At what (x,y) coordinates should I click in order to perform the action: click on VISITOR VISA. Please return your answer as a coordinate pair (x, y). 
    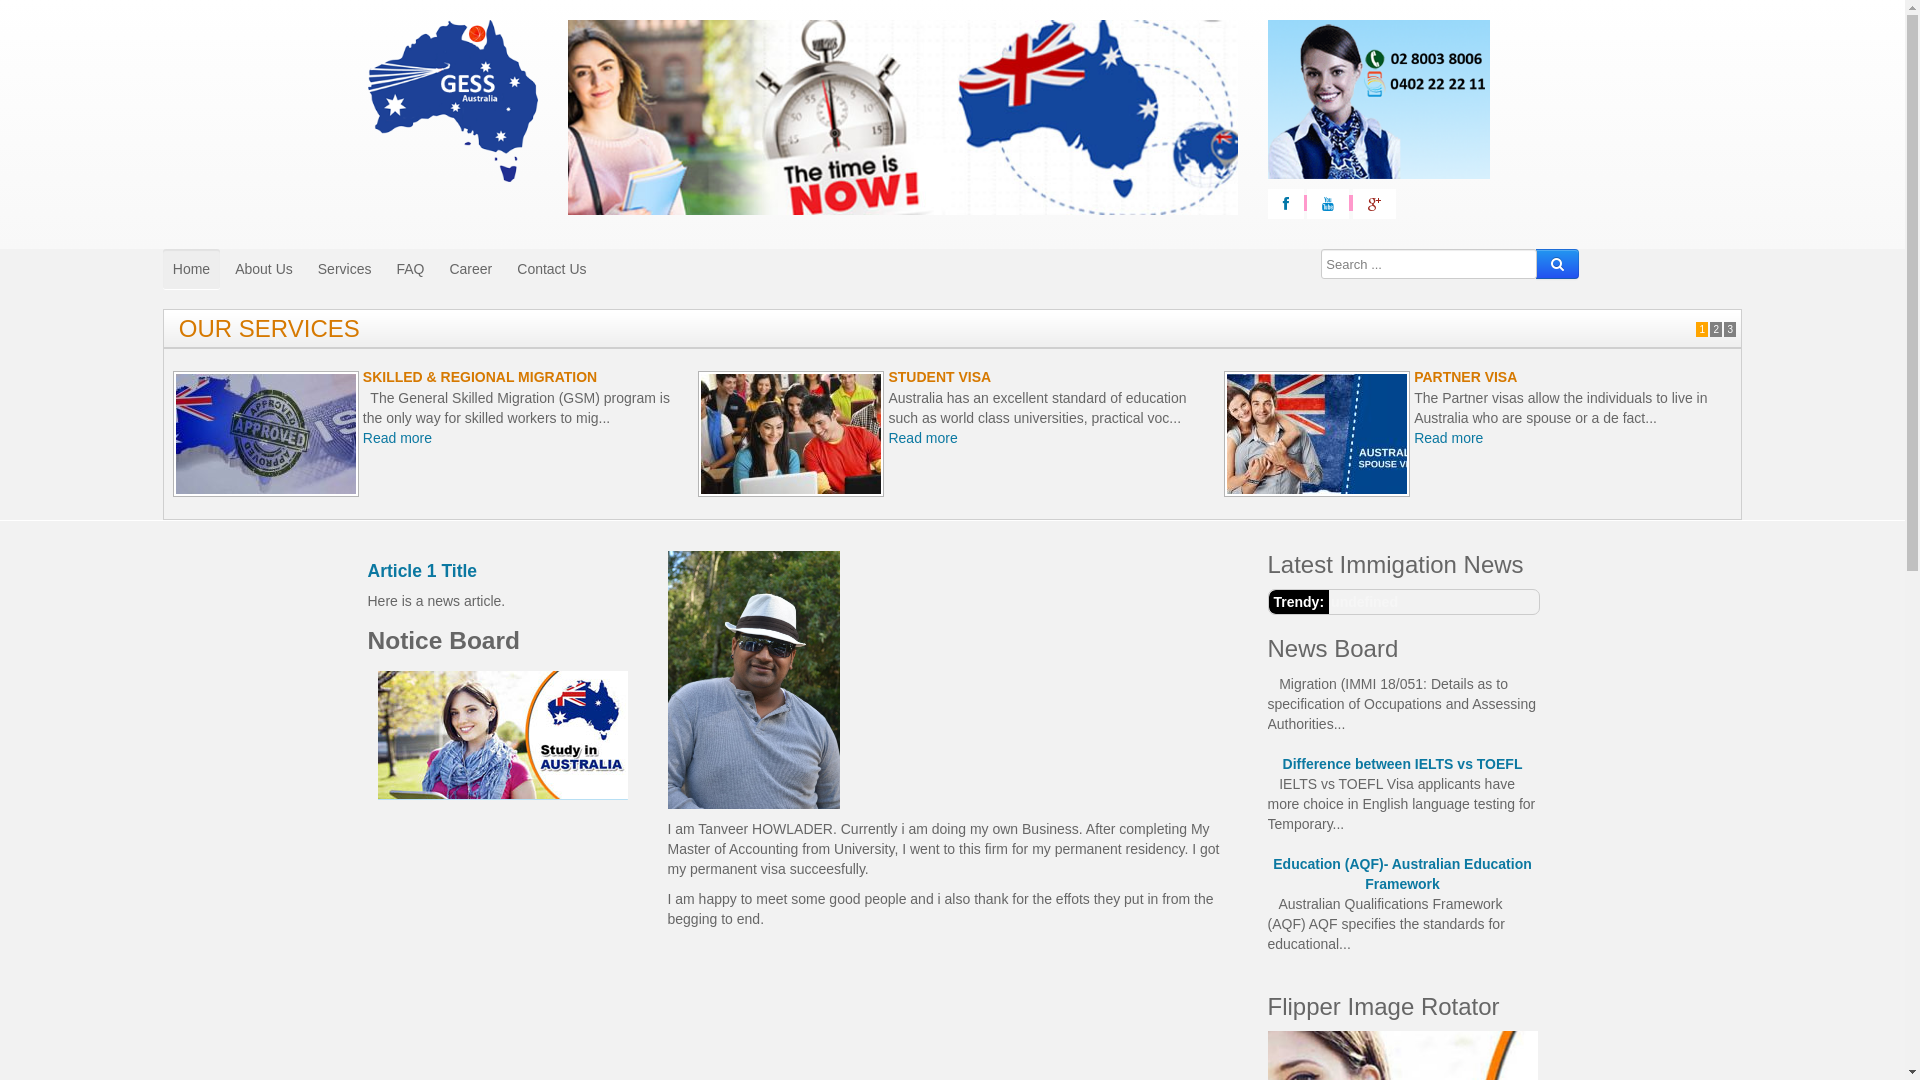
    Looking at the image, I should click on (409, 376).